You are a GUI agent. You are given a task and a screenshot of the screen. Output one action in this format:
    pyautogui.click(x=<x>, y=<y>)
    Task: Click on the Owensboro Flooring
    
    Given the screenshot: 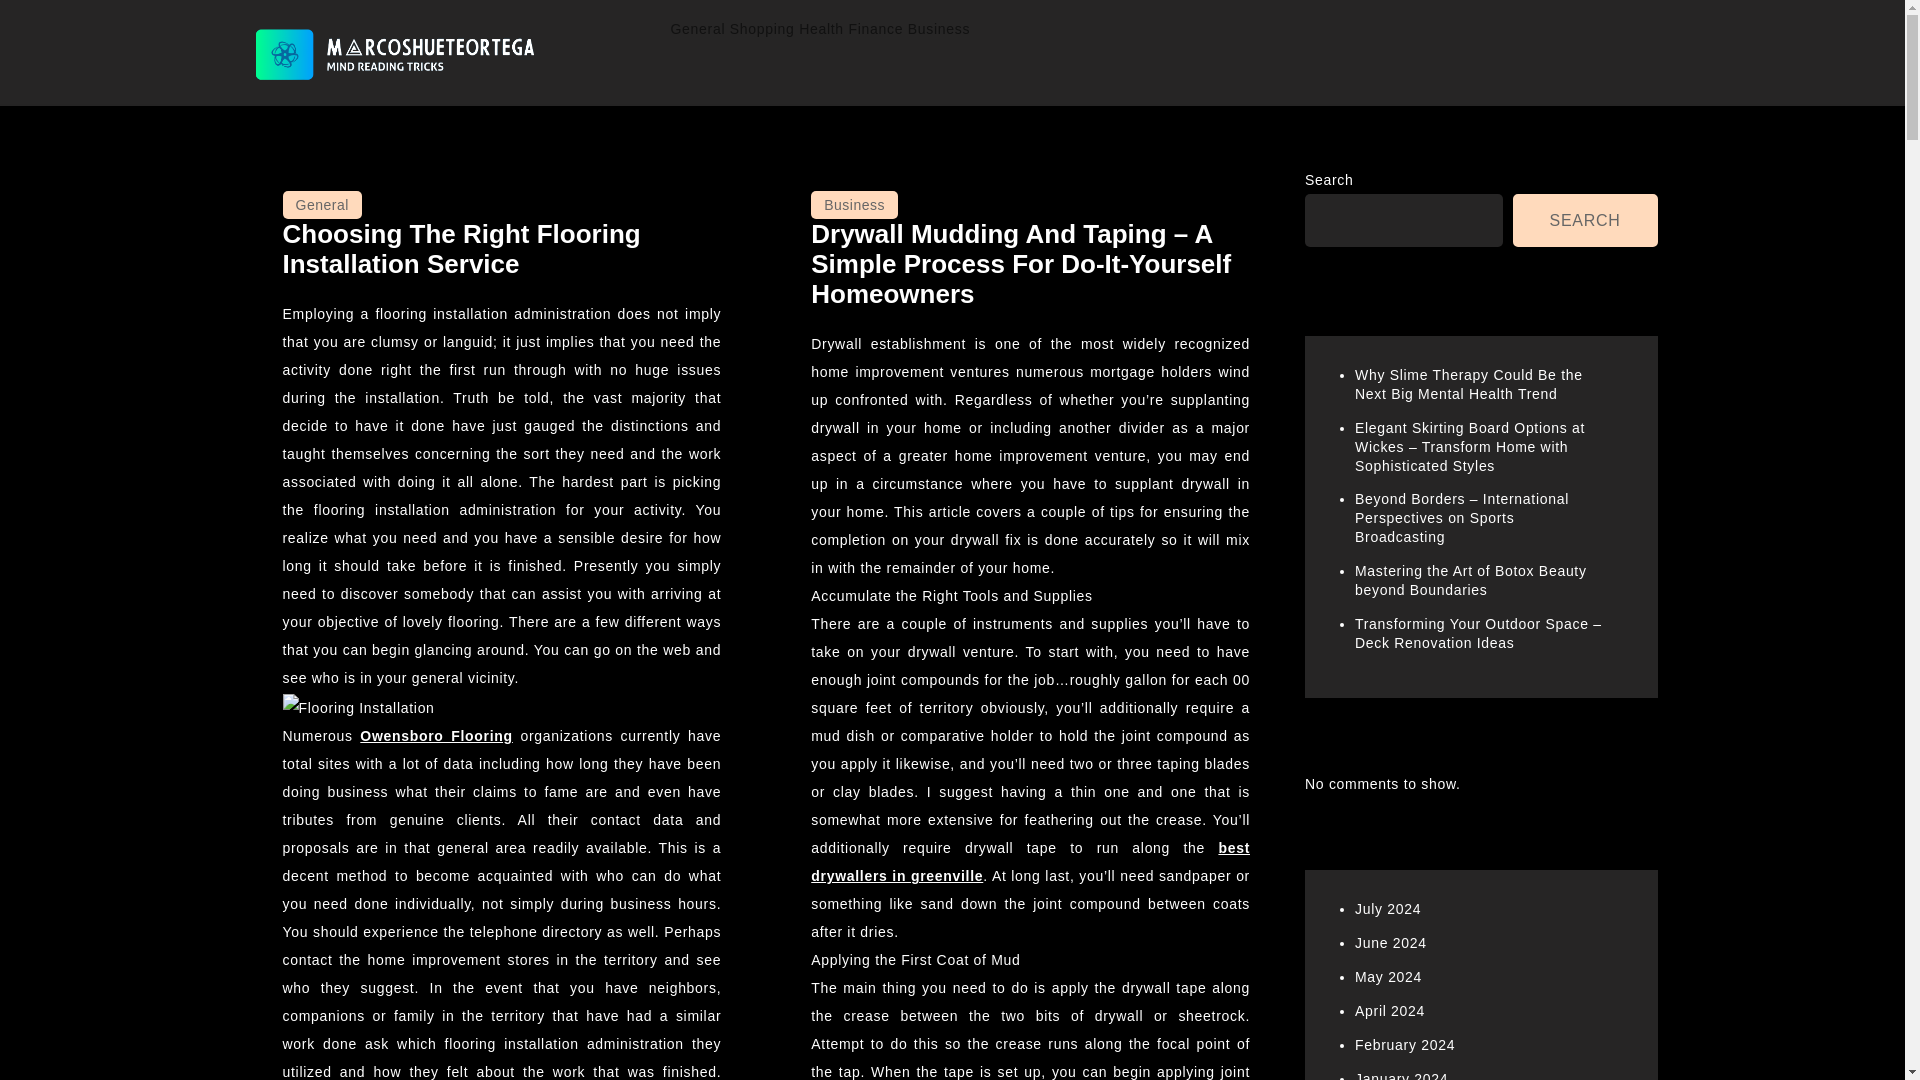 What is the action you would take?
    pyautogui.click(x=436, y=736)
    